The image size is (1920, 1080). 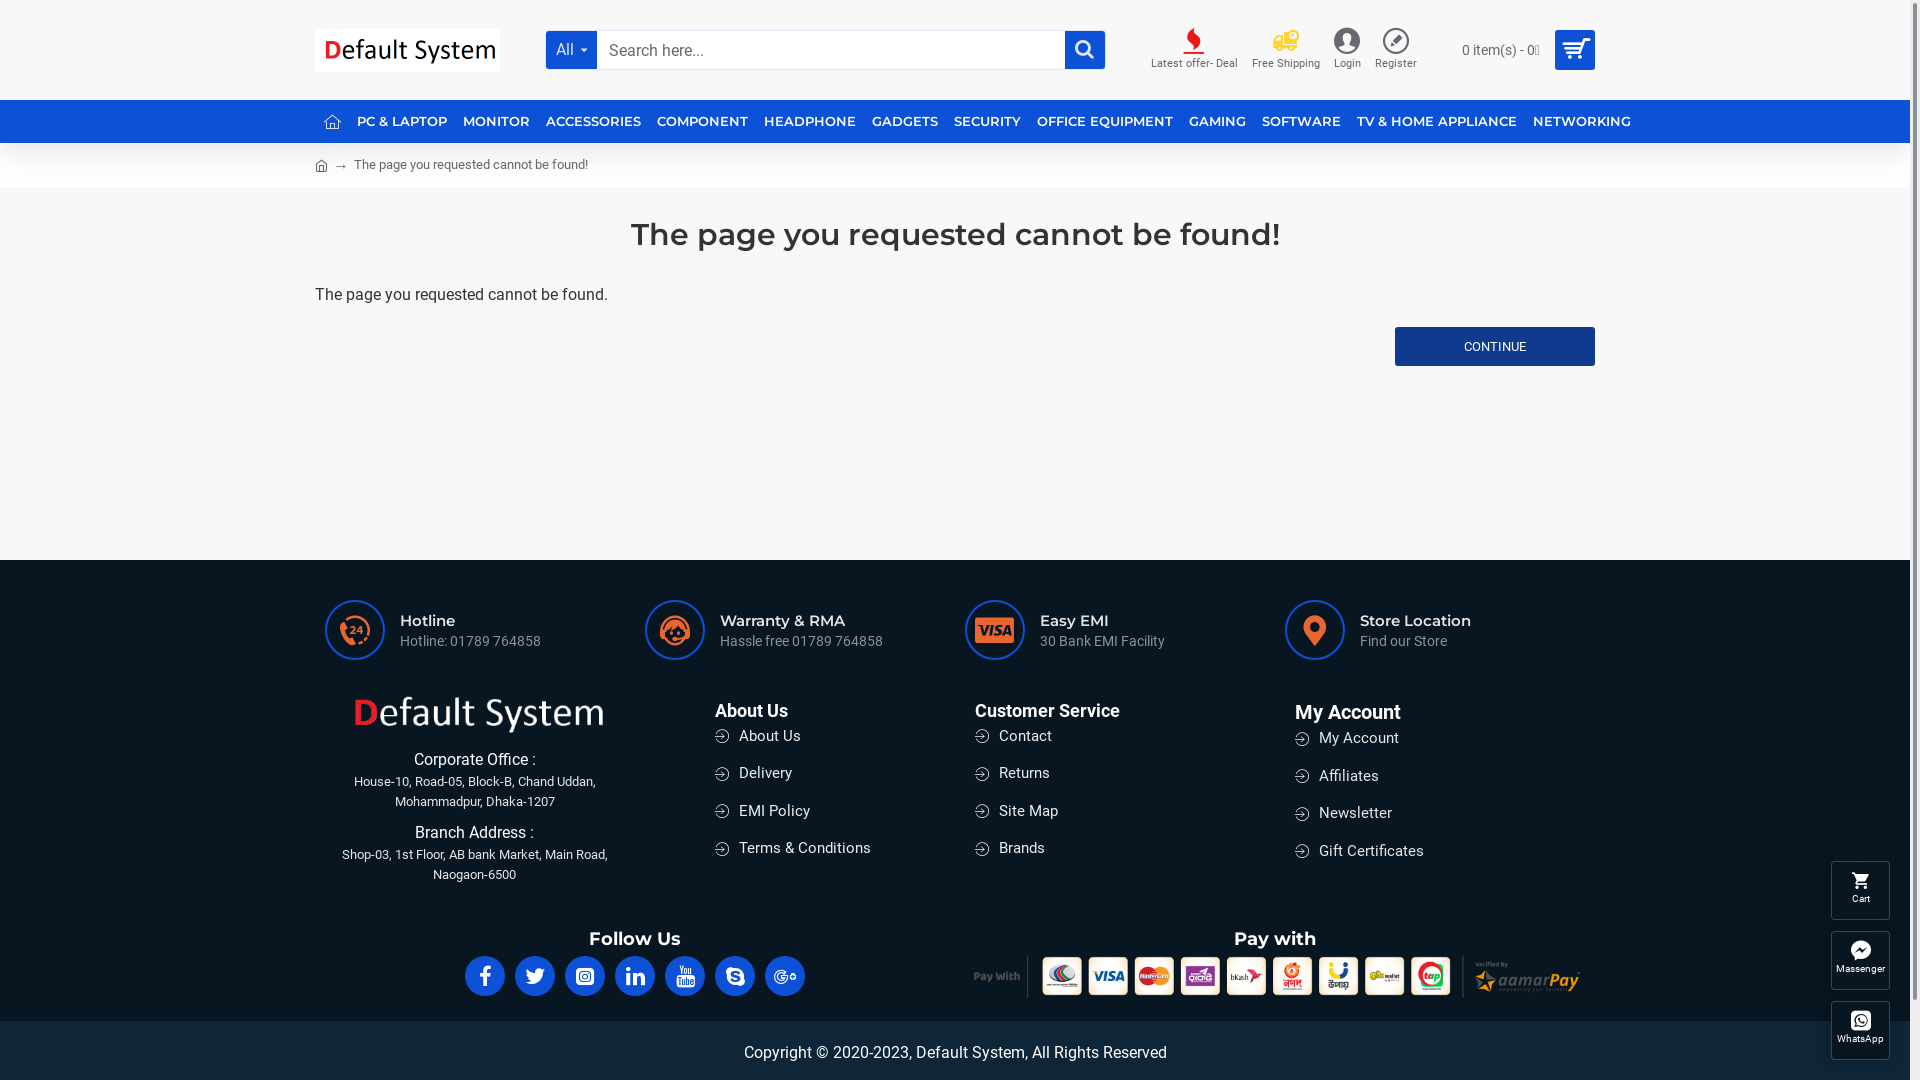 What do you see at coordinates (1437, 122) in the screenshot?
I see `TV & HOME APPLIANCE` at bounding box center [1437, 122].